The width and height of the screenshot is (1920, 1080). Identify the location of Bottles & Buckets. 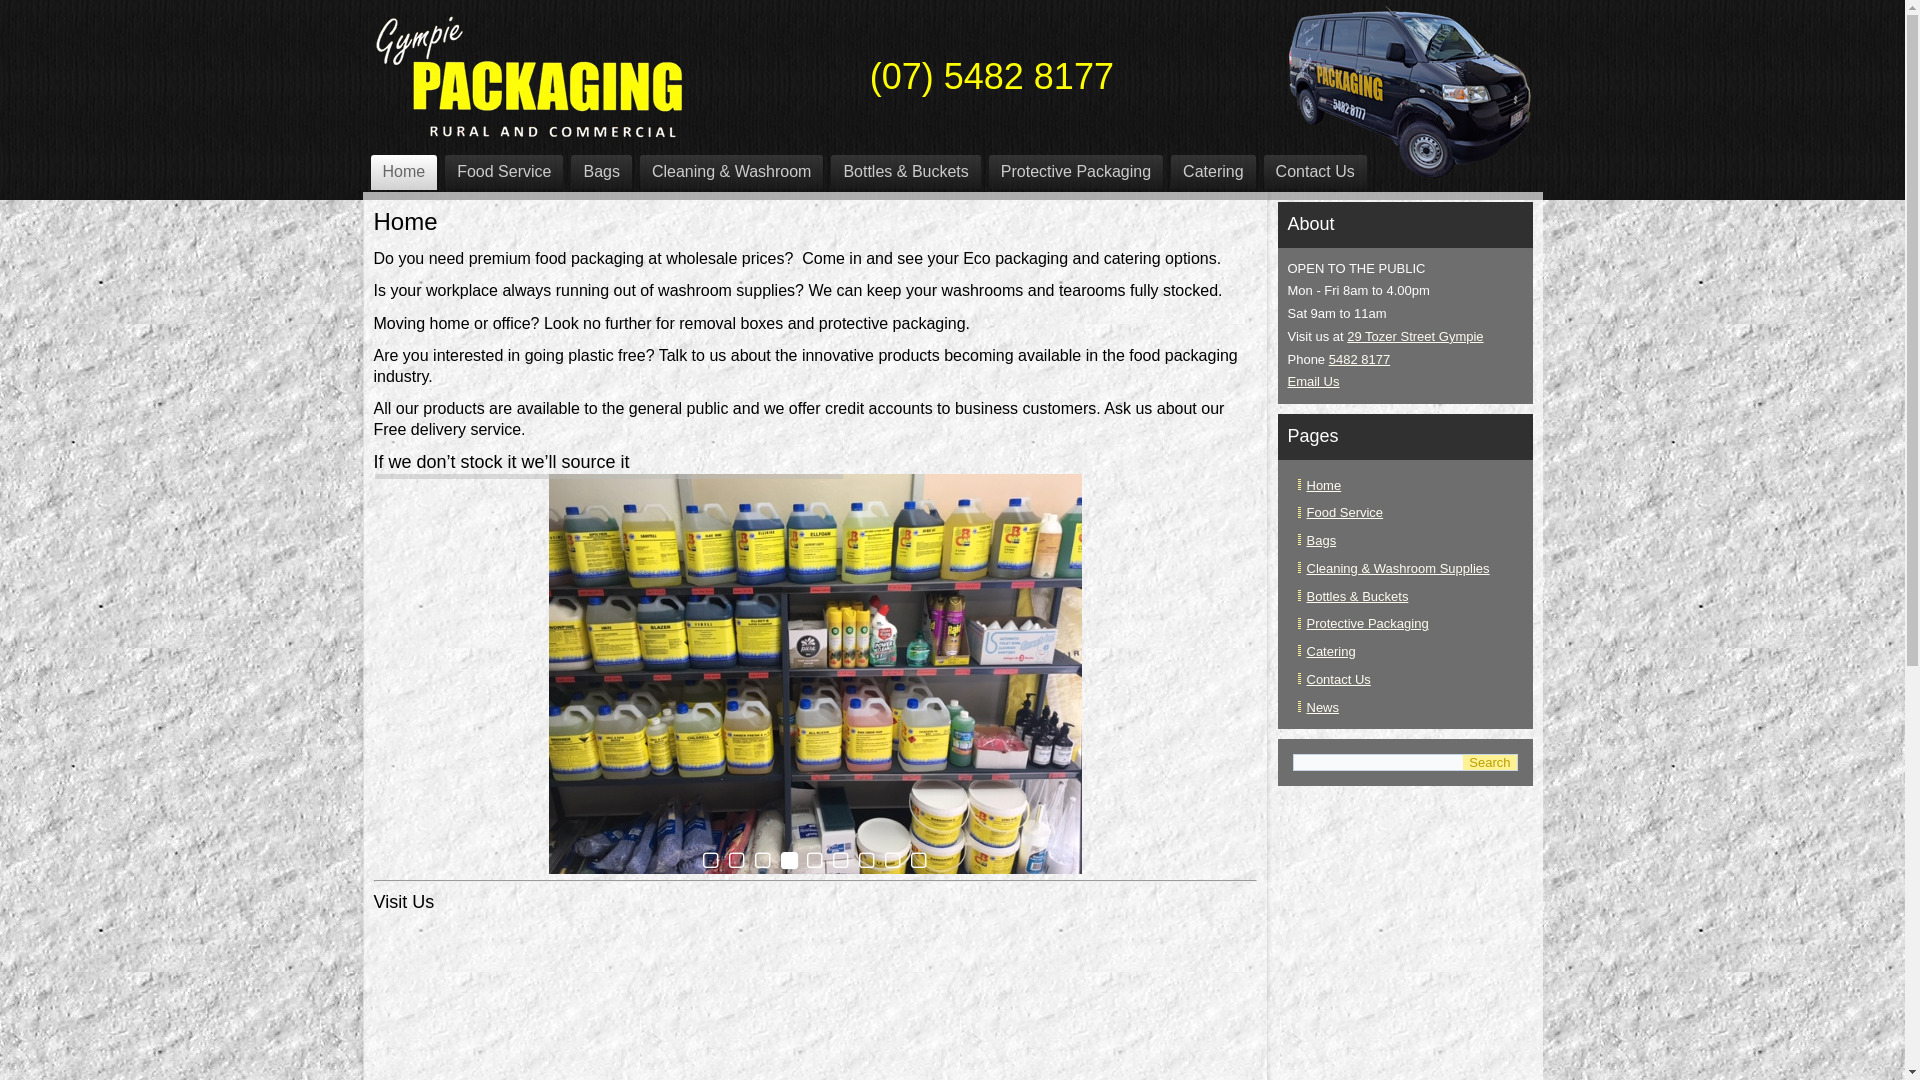
(905, 172).